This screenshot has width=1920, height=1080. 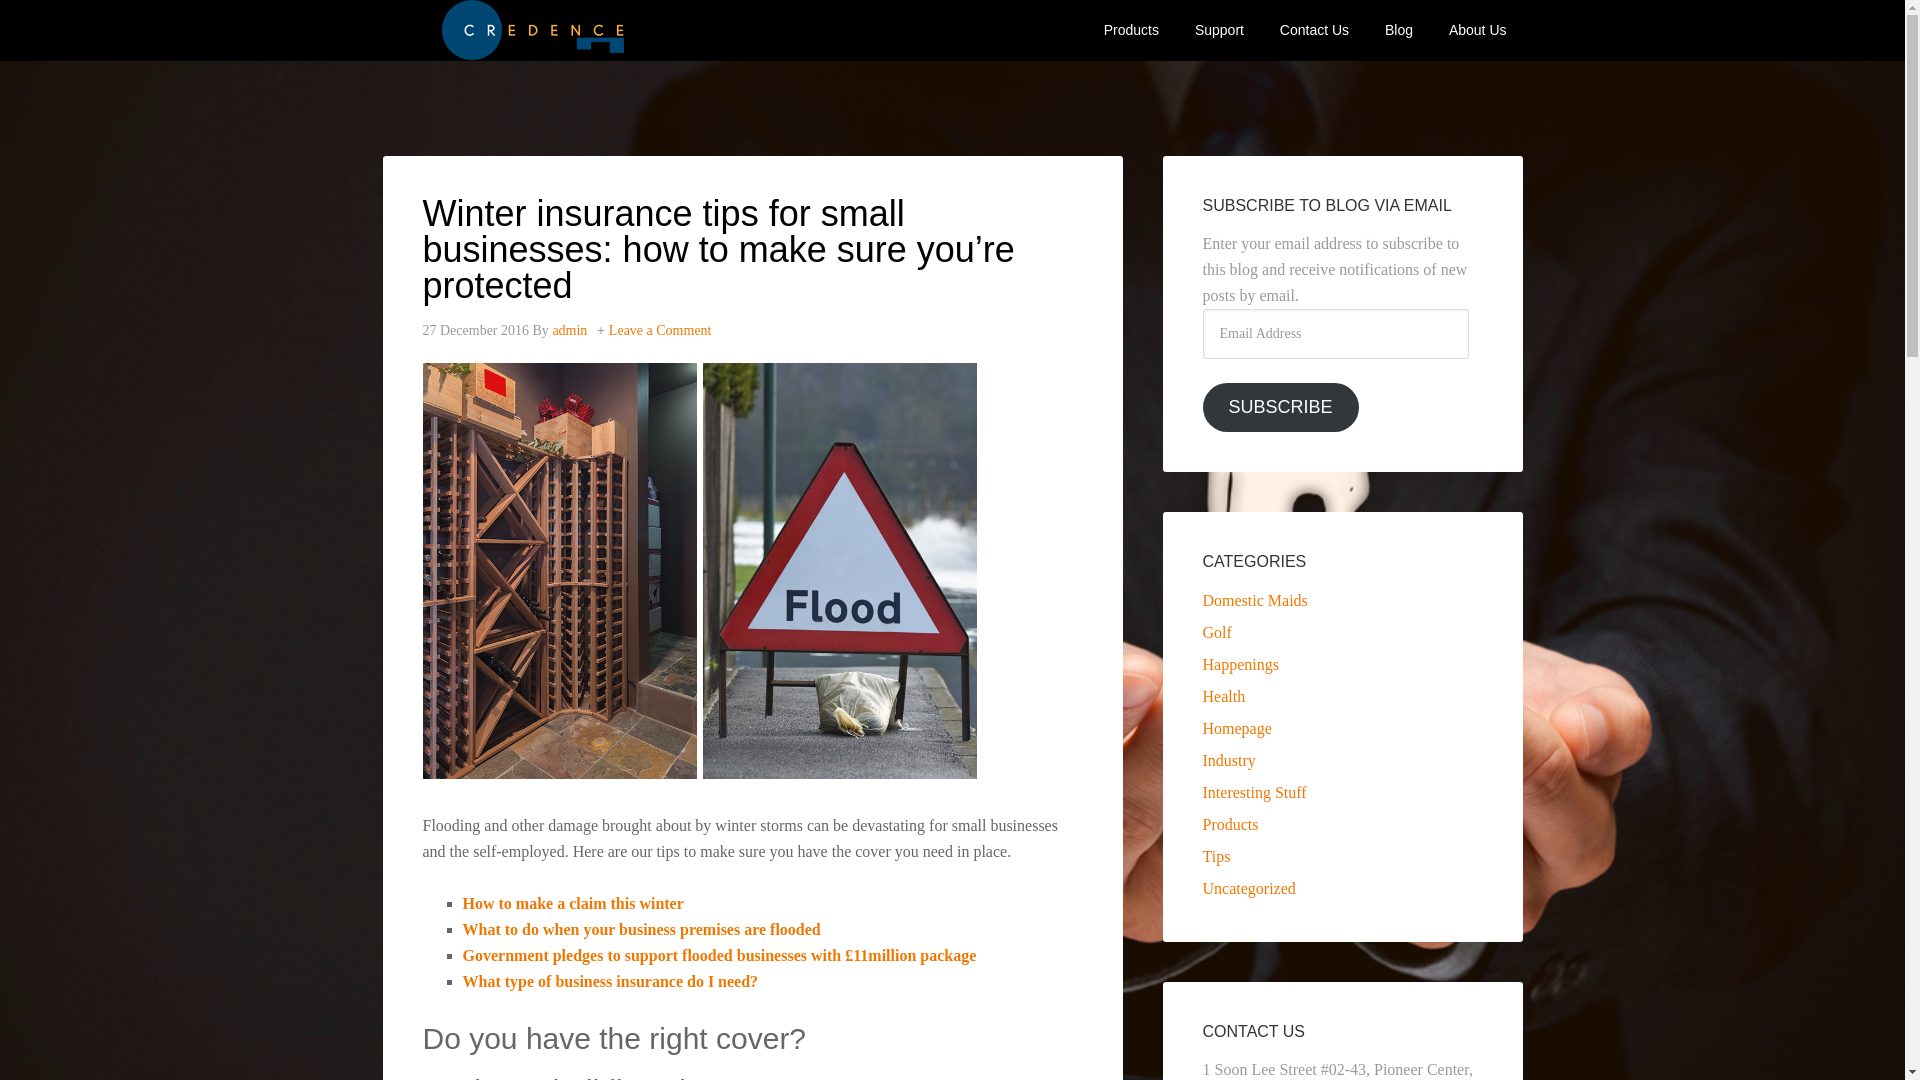 I want to click on Happenings, so click(x=1240, y=664).